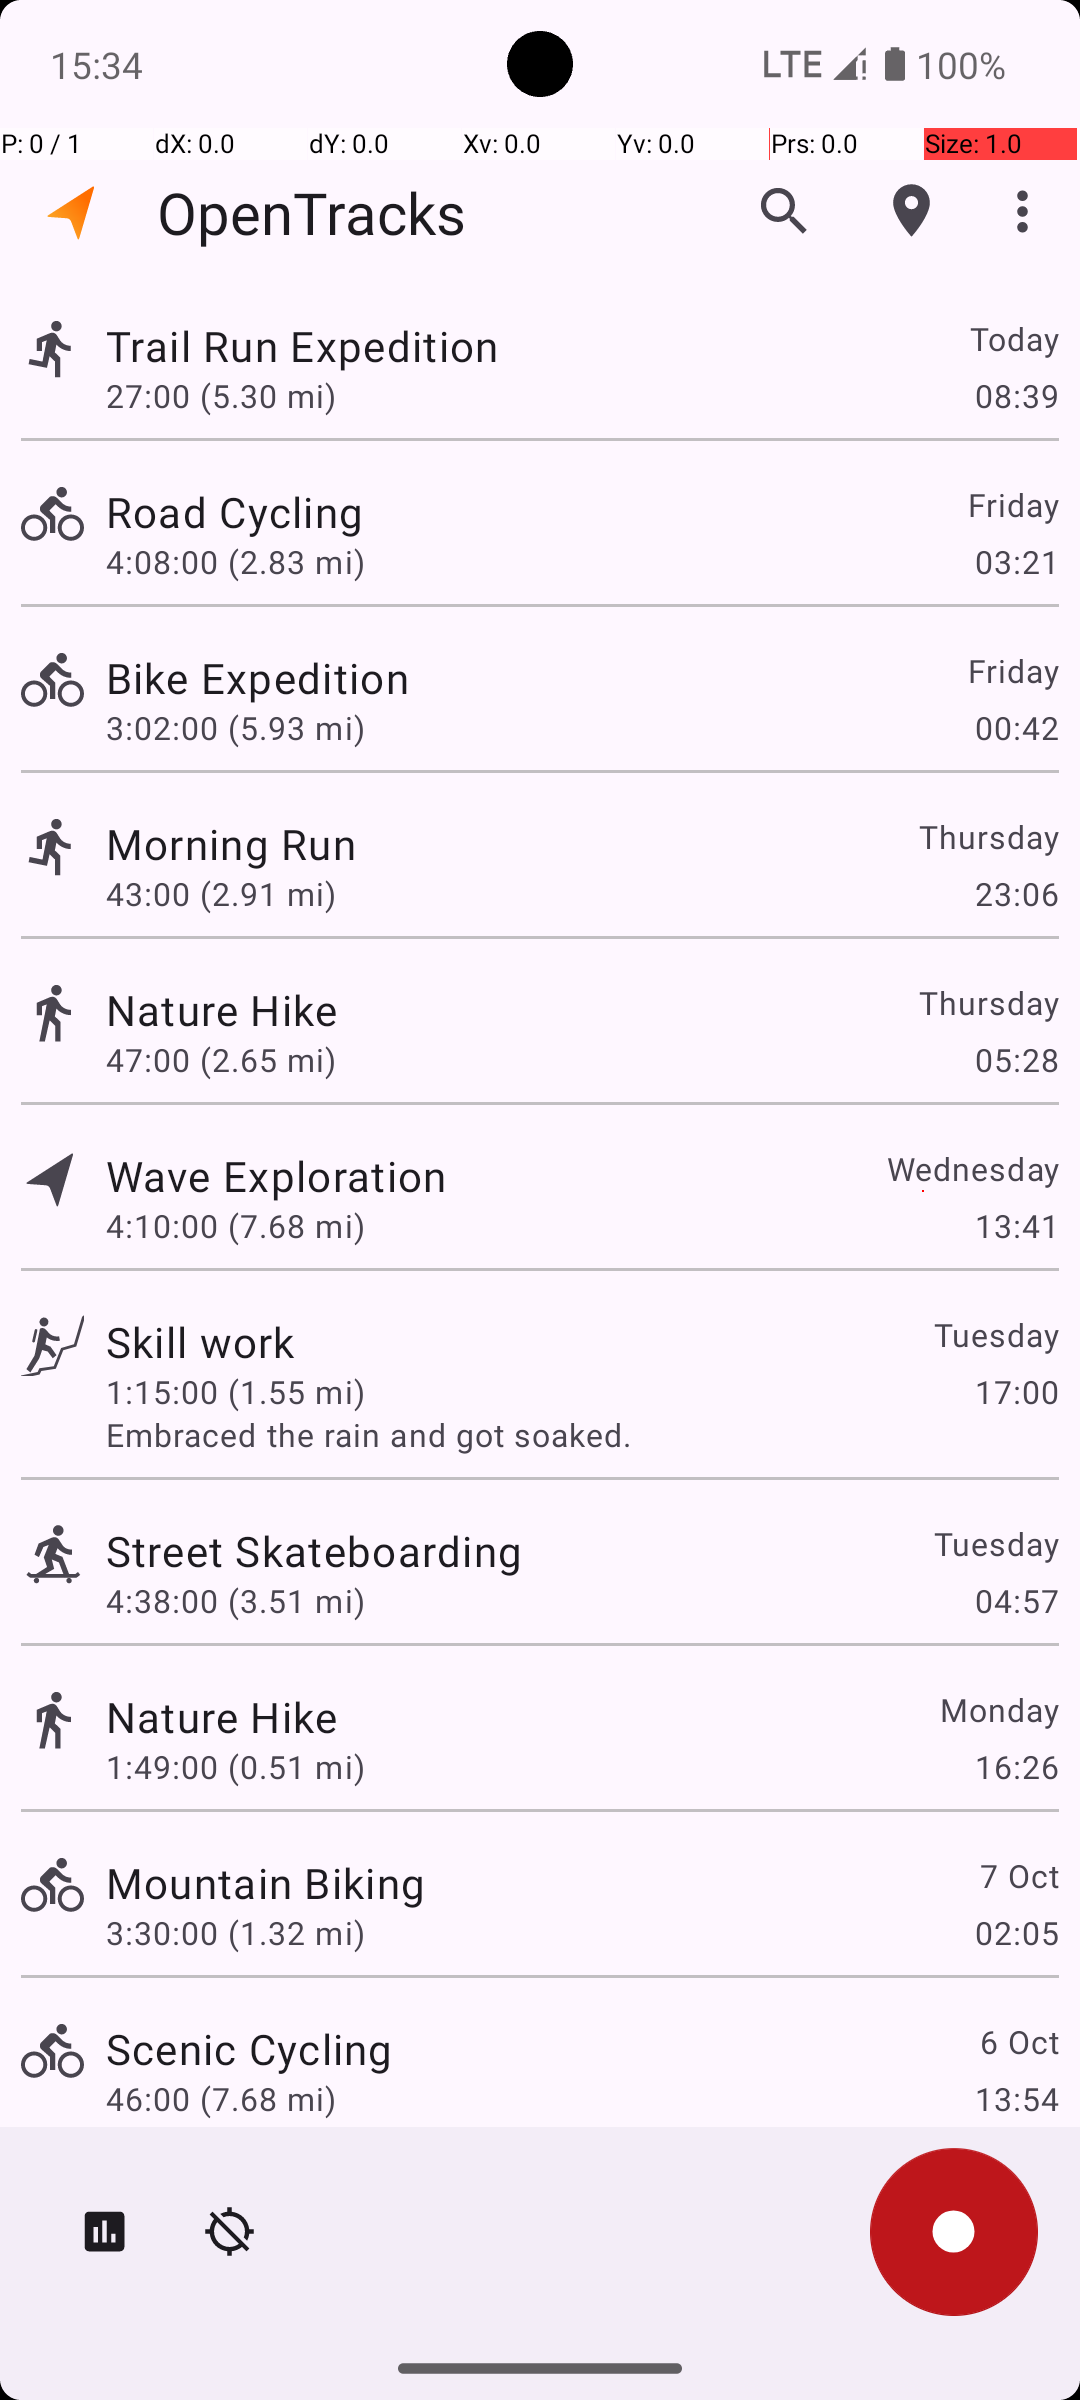  What do you see at coordinates (1016, 1060) in the screenshot?
I see `05:28` at bounding box center [1016, 1060].